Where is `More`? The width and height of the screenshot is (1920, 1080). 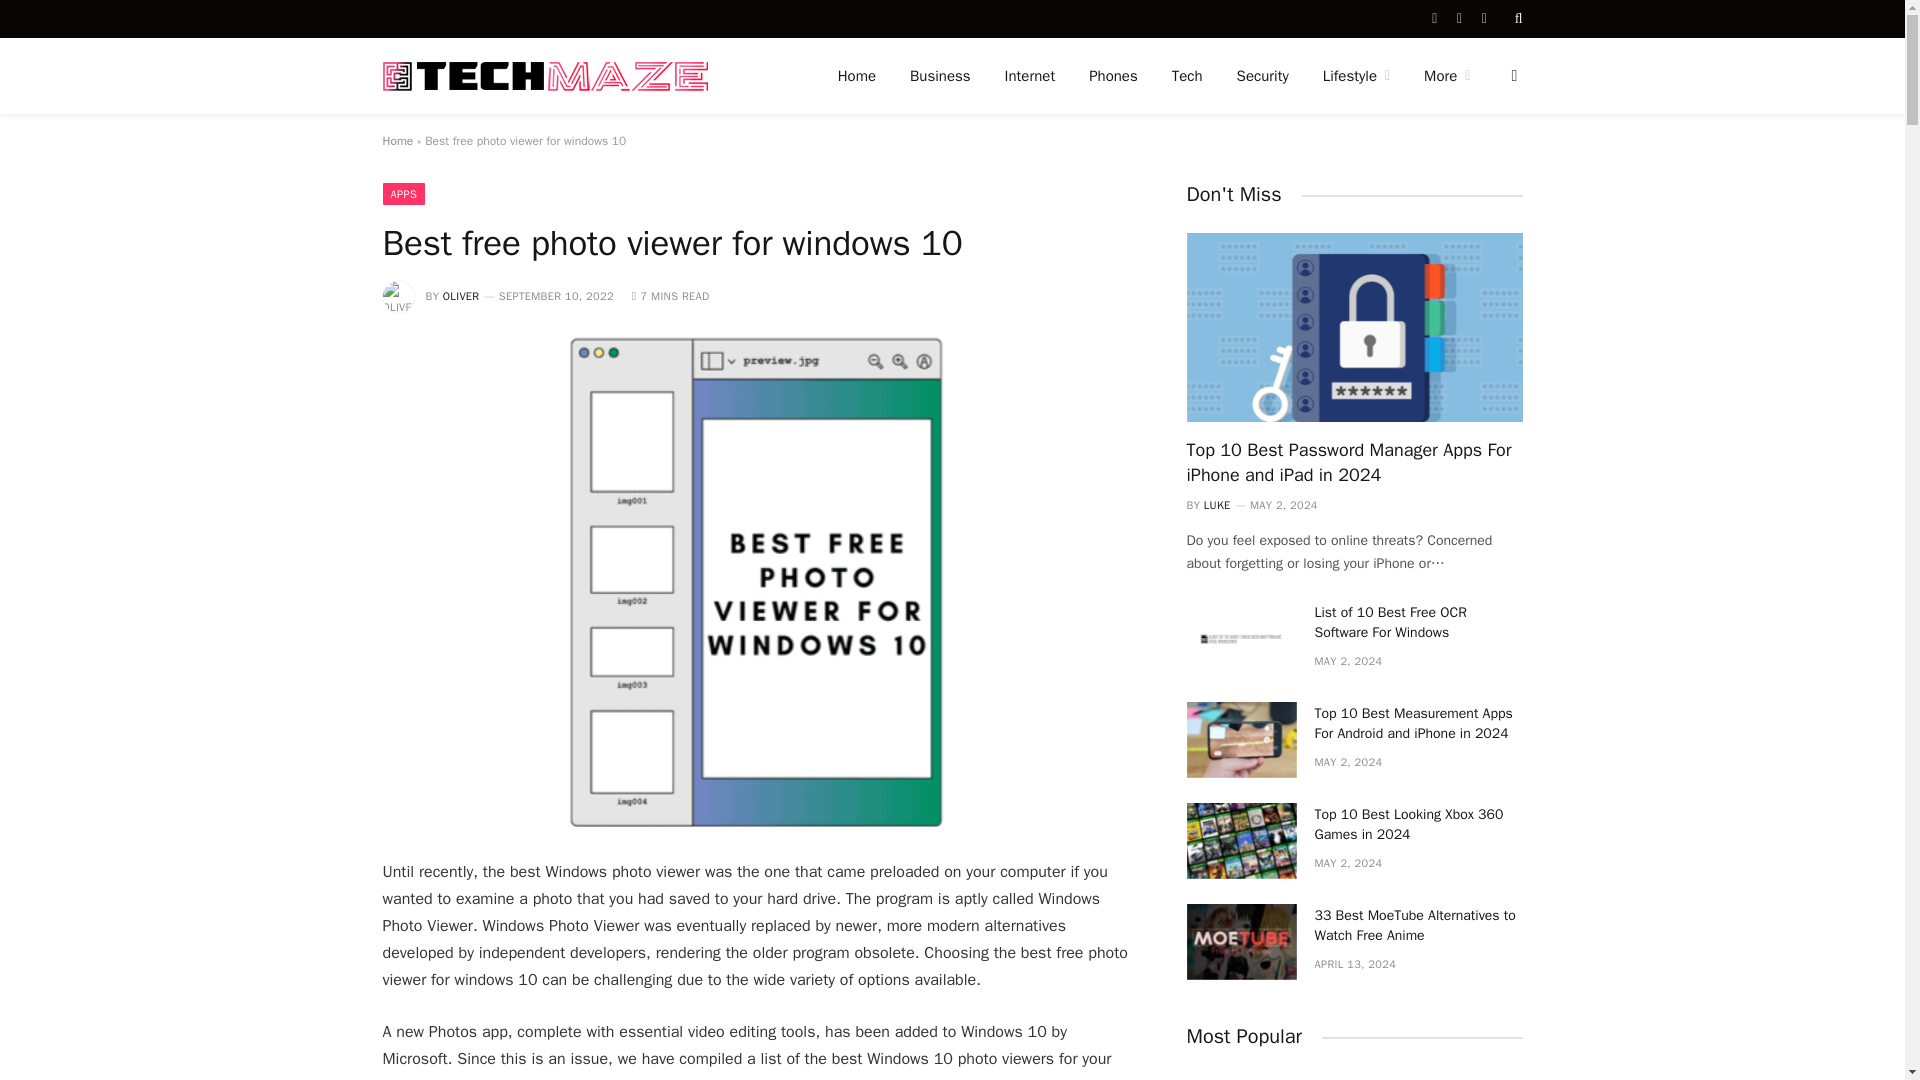
More is located at coordinates (1446, 76).